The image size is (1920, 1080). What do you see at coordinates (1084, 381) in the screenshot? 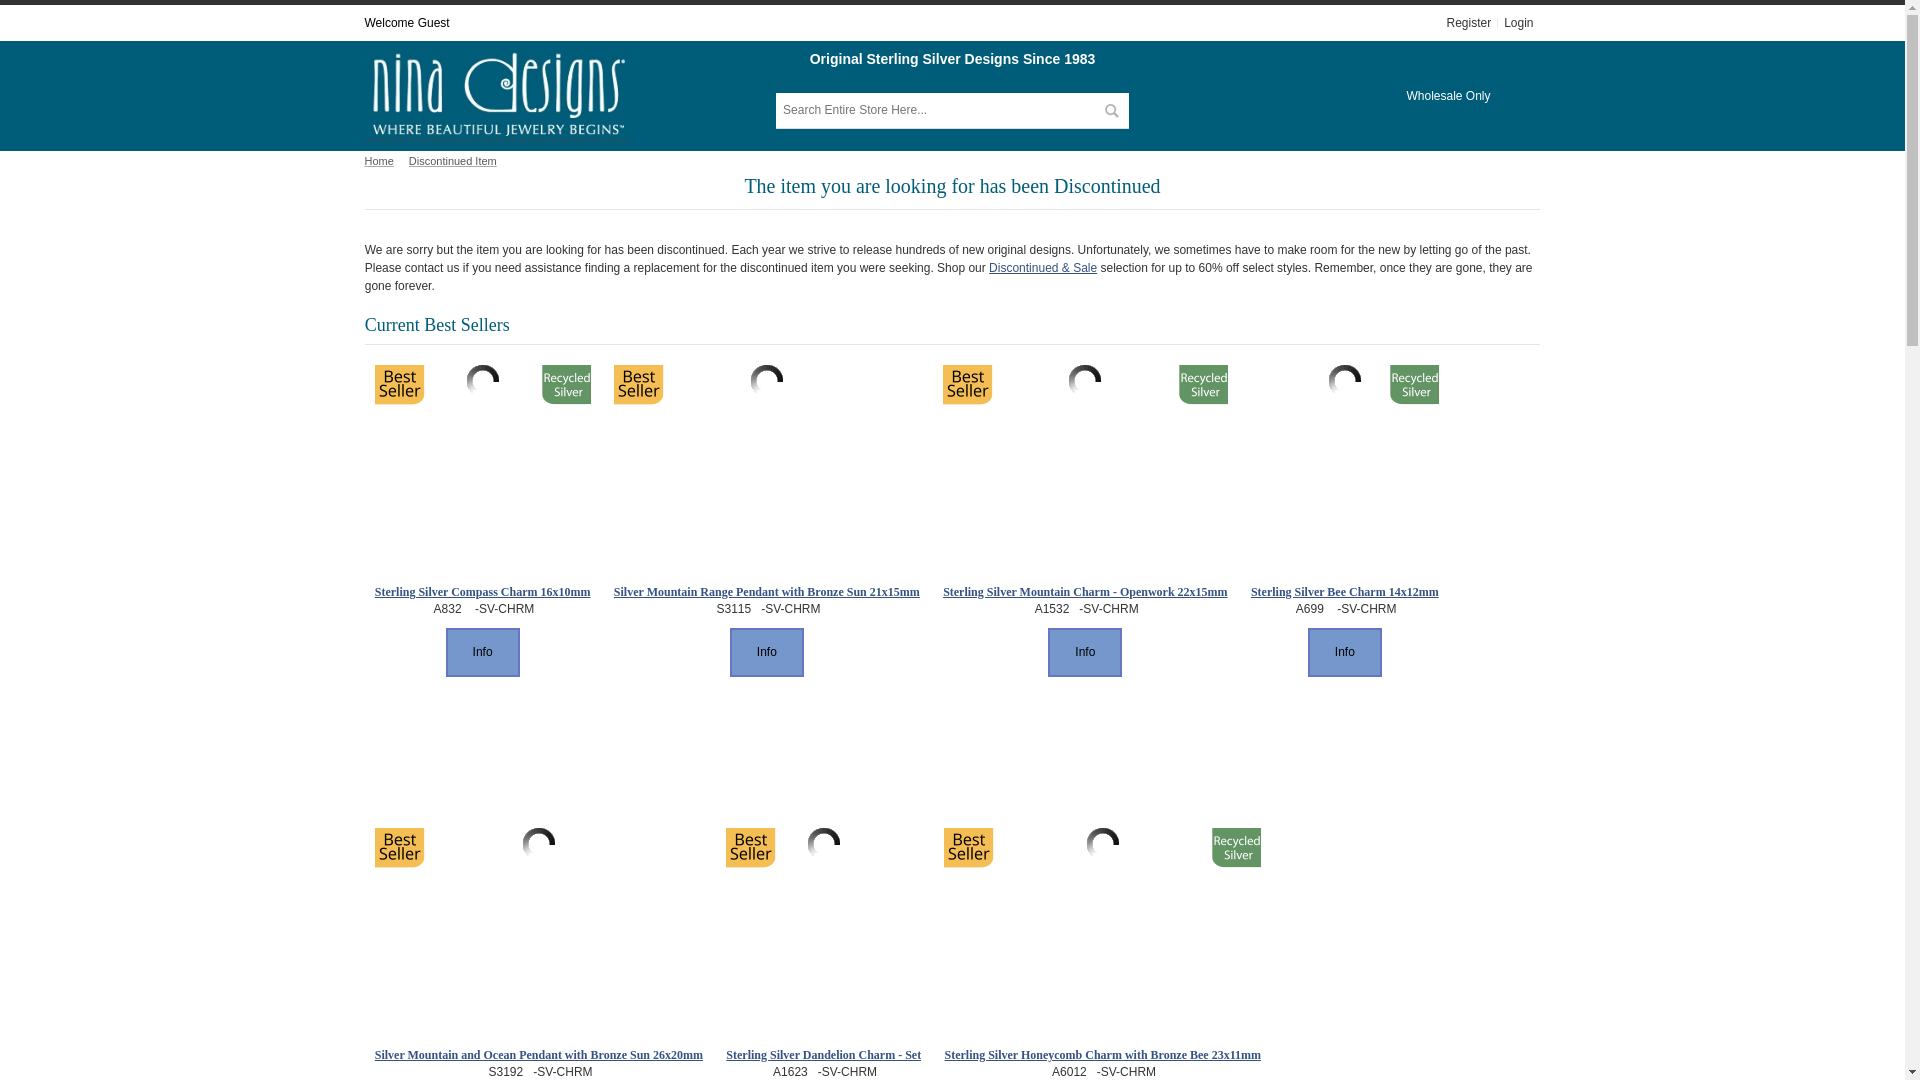
I see `Sterling Silver Mountain Charm - Openwork 22x15mm` at bounding box center [1084, 381].